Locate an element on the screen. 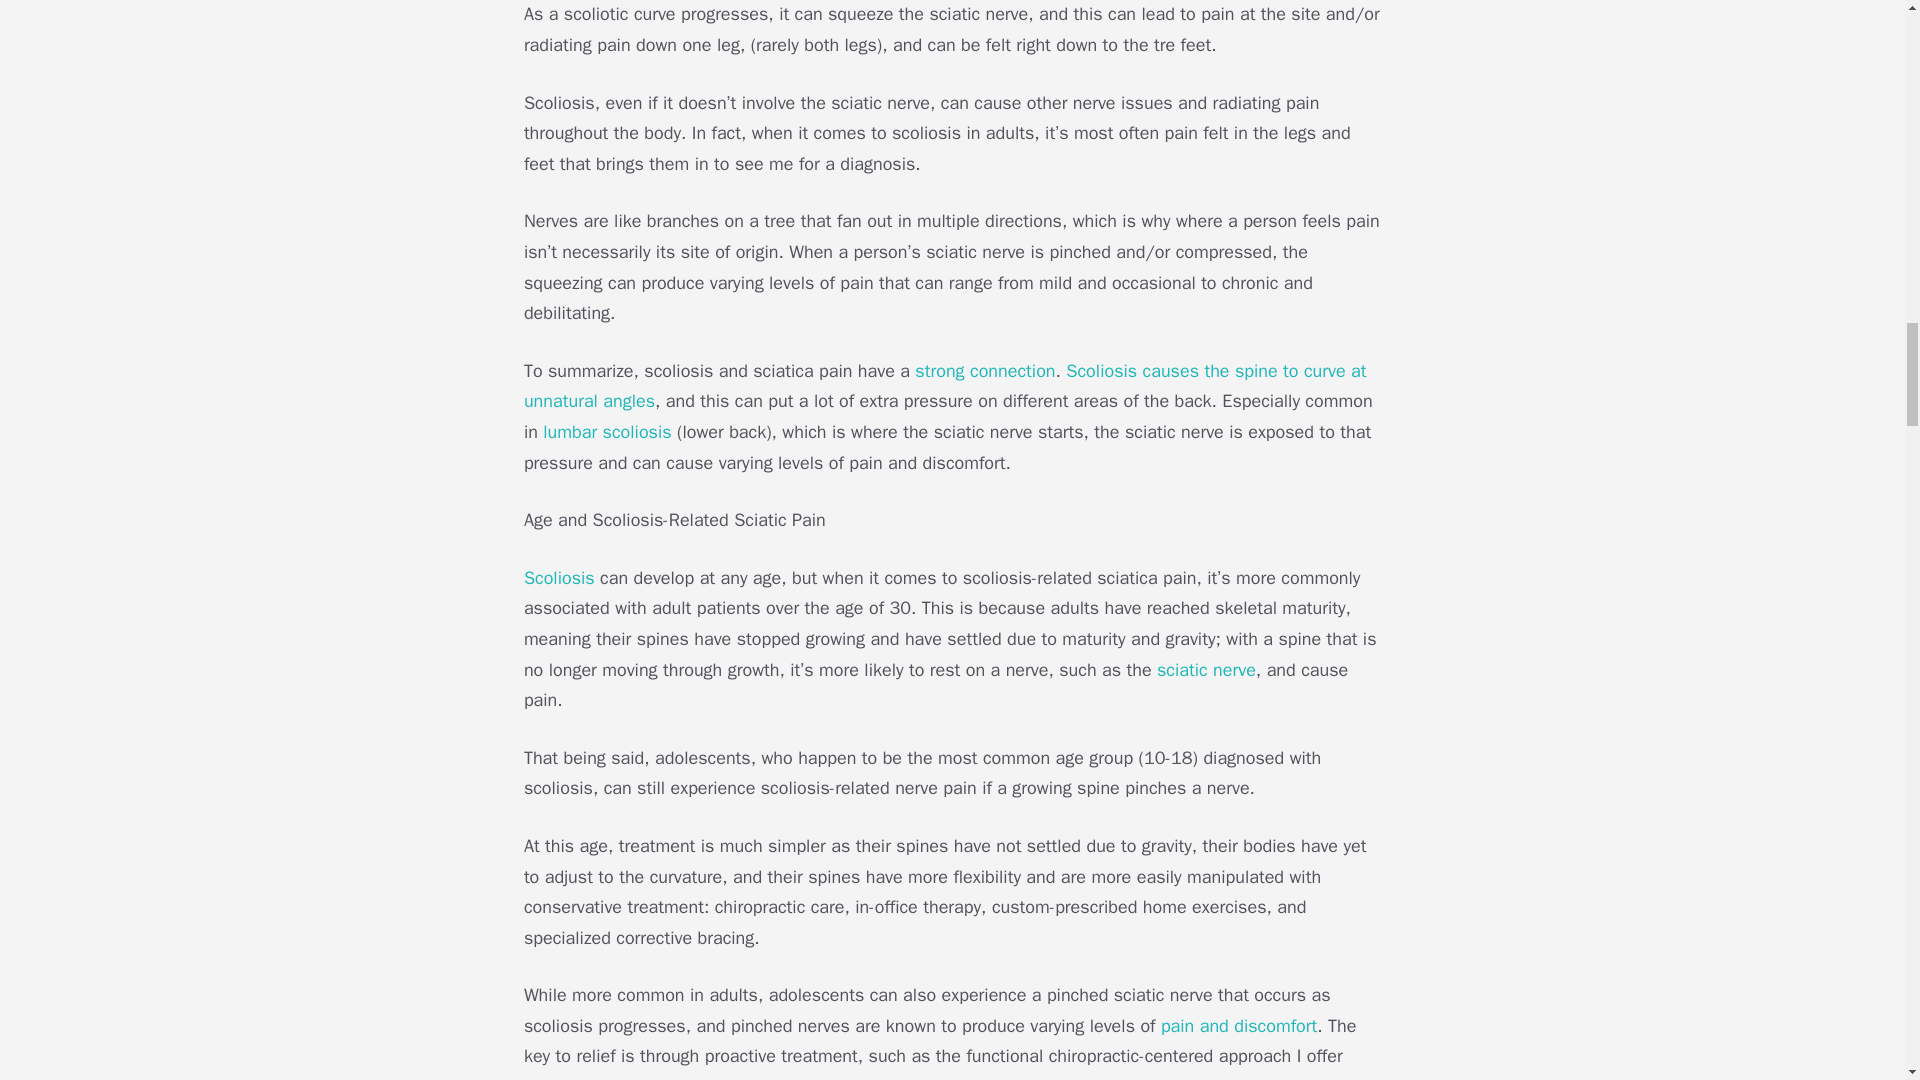  sciatic nerve is located at coordinates (1206, 670).